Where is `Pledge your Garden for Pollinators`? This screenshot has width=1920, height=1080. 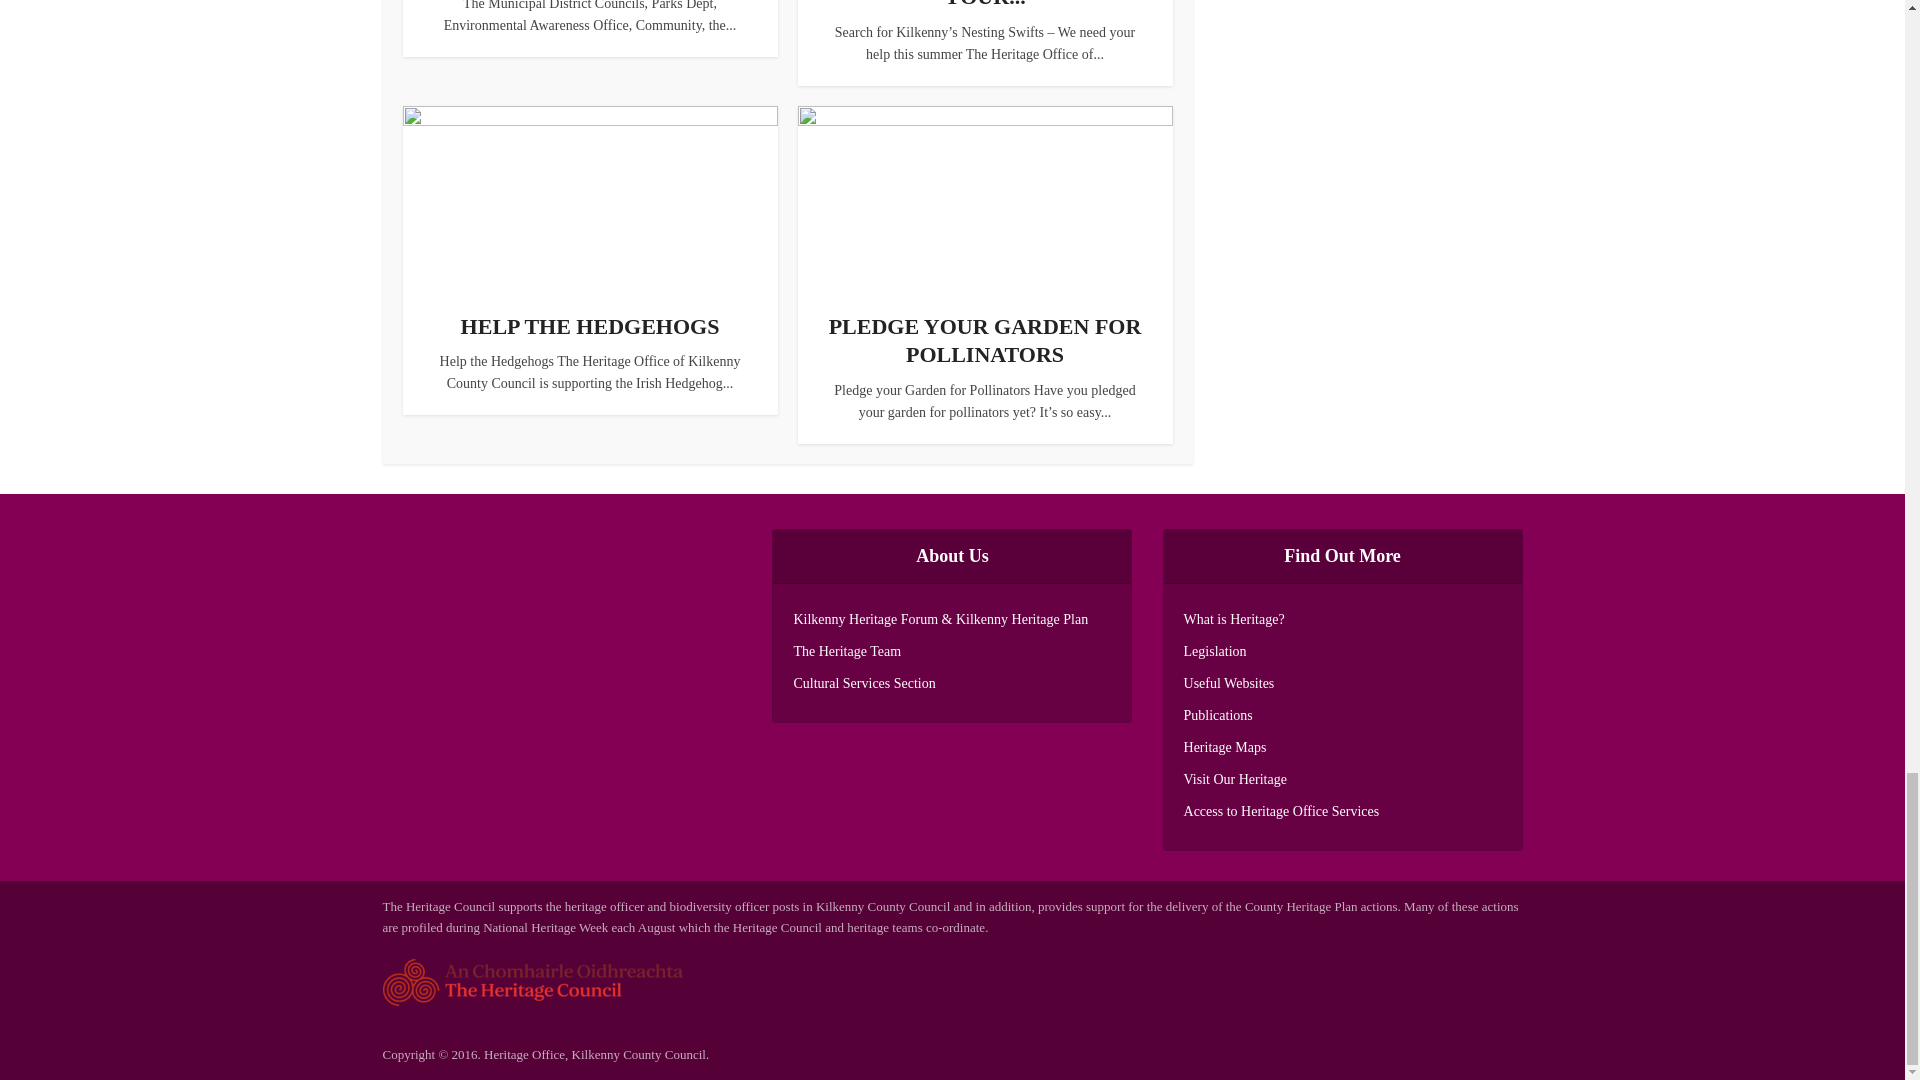 Pledge your Garden for Pollinators is located at coordinates (986, 341).